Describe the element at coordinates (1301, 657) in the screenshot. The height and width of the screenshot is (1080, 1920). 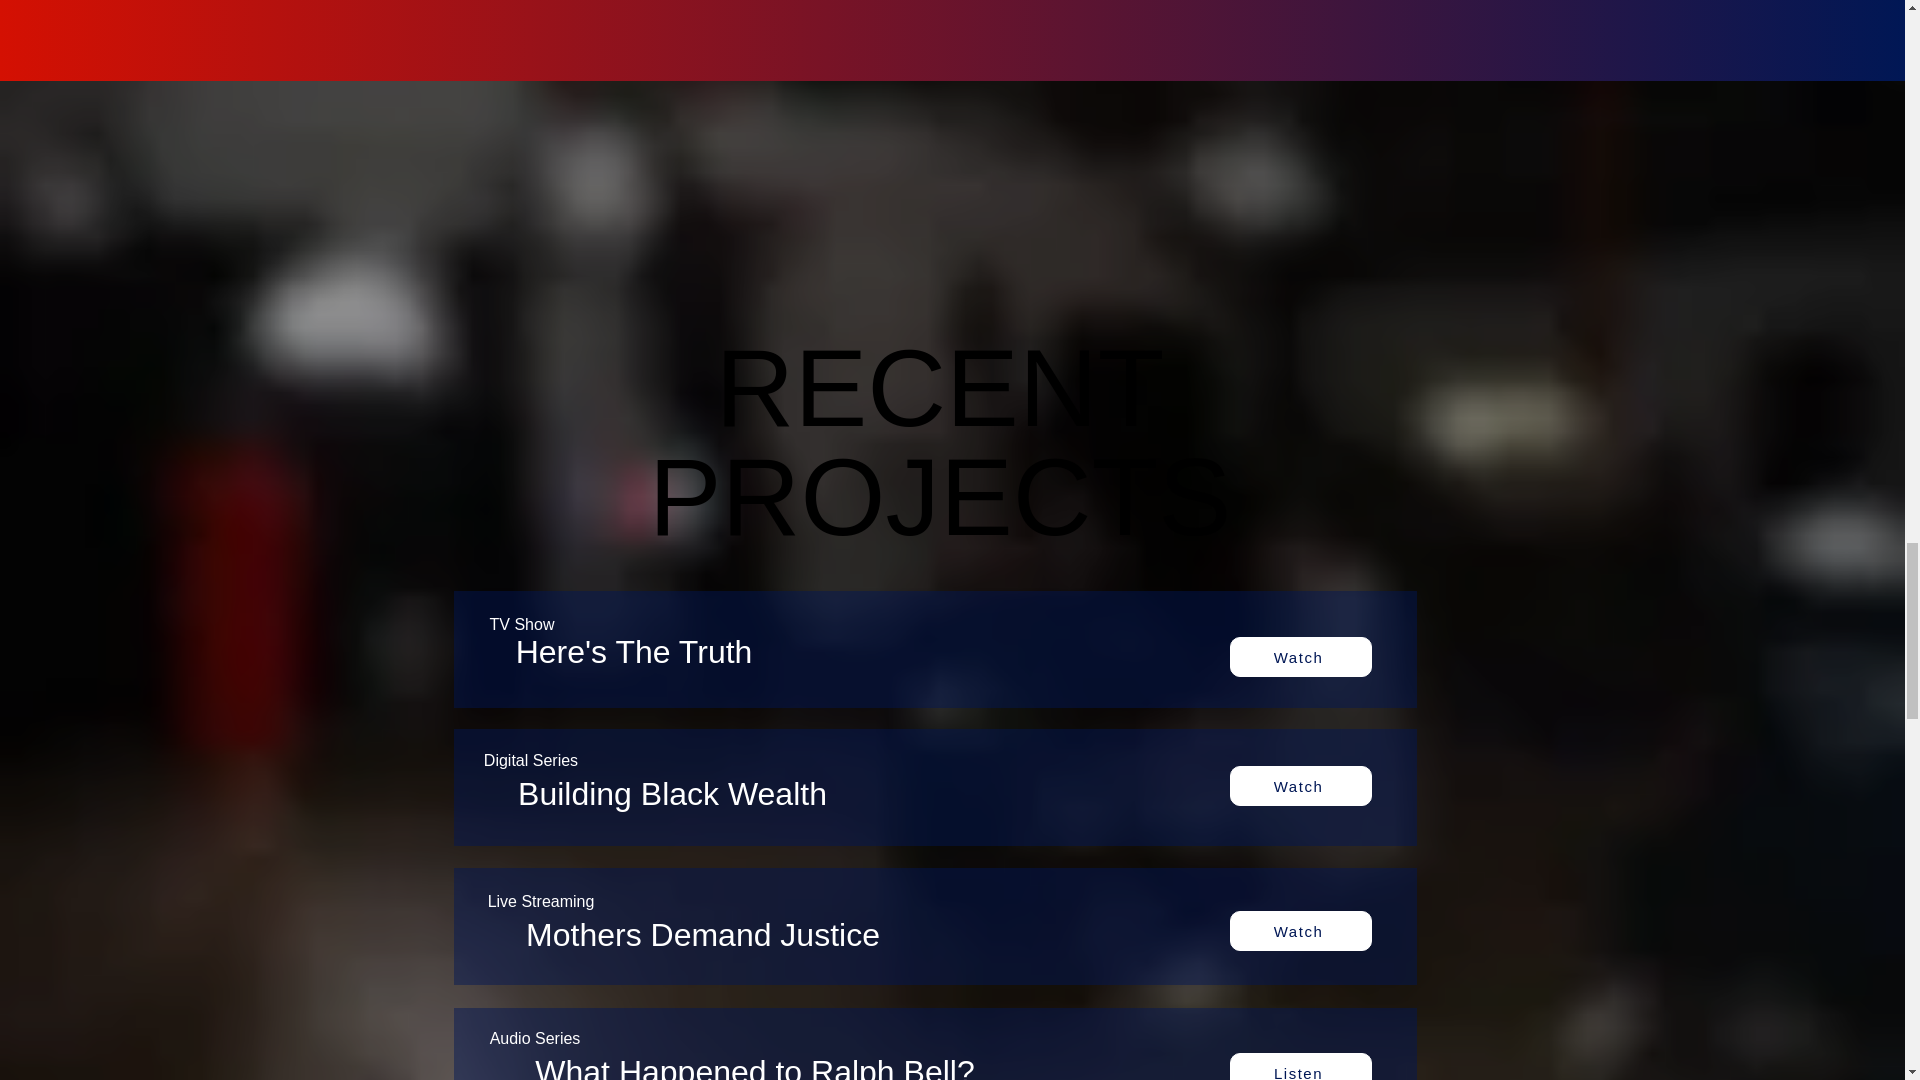
I see `Listen` at that location.